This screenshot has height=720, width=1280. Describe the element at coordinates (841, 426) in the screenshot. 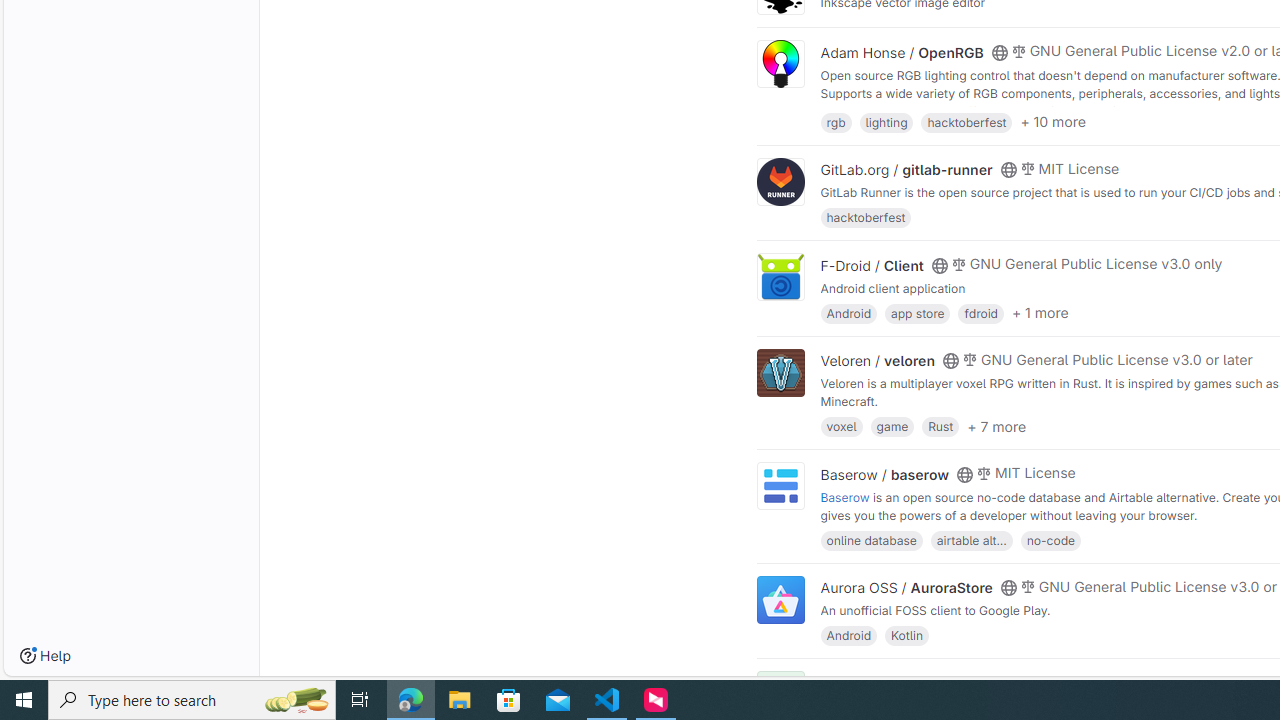

I see `voxel` at that location.